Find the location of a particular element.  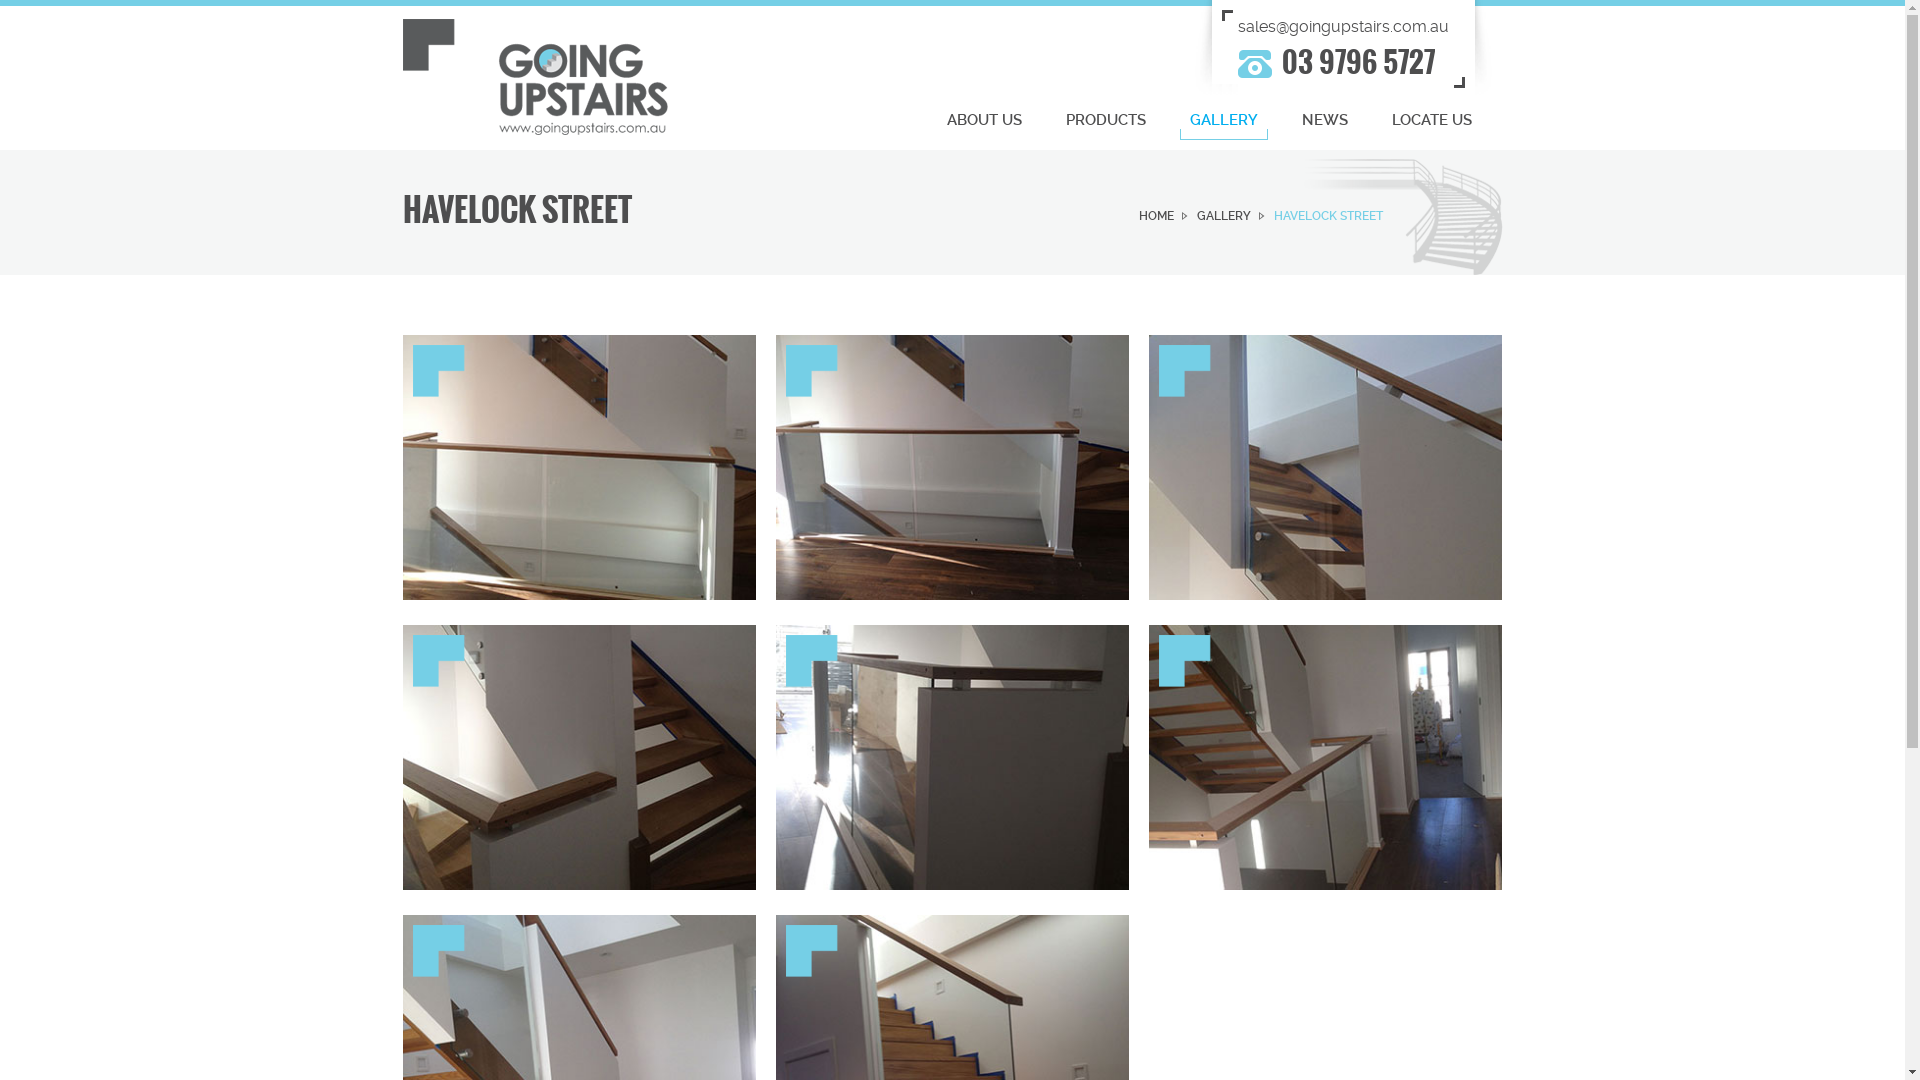

03 9796 5727 is located at coordinates (1358, 62).